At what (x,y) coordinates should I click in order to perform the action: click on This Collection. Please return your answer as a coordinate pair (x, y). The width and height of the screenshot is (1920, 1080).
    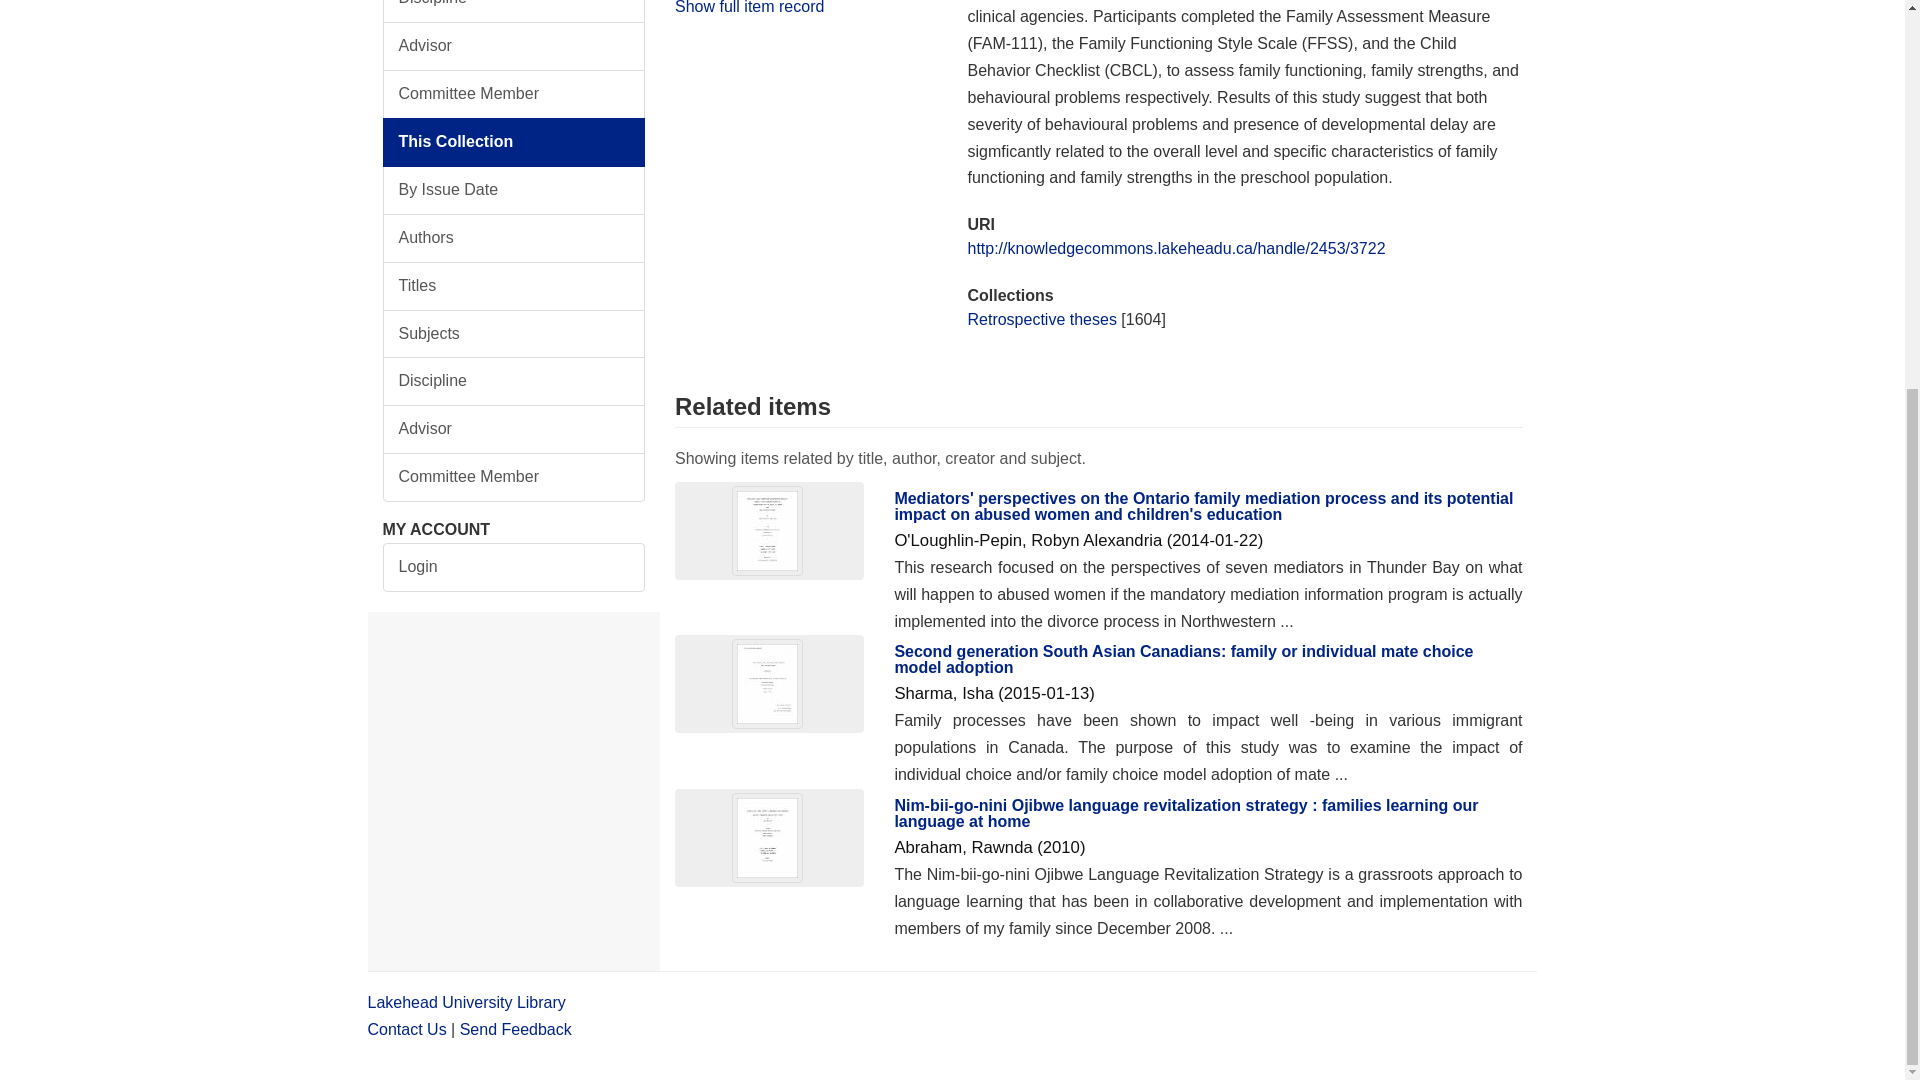
    Looking at the image, I should click on (514, 142).